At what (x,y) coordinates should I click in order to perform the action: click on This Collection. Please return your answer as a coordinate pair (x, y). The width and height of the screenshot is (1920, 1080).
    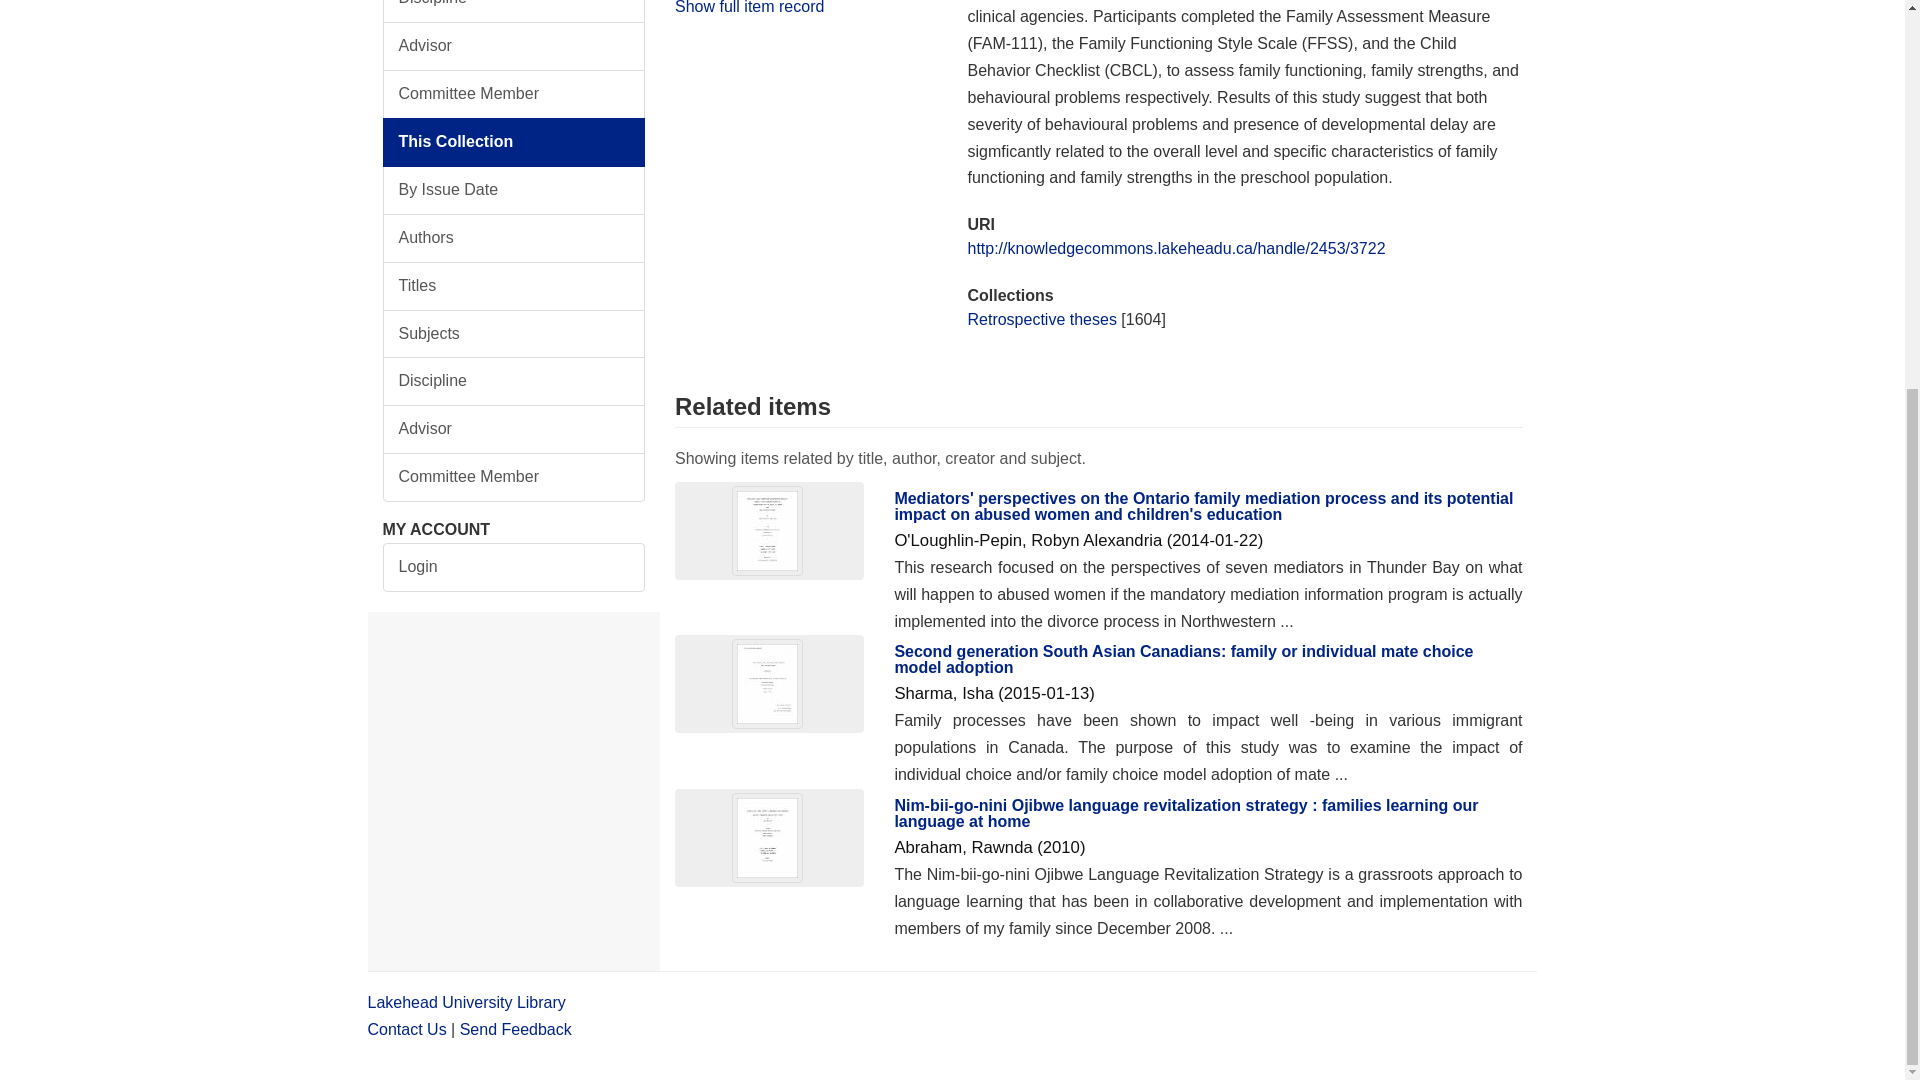
    Looking at the image, I should click on (514, 142).